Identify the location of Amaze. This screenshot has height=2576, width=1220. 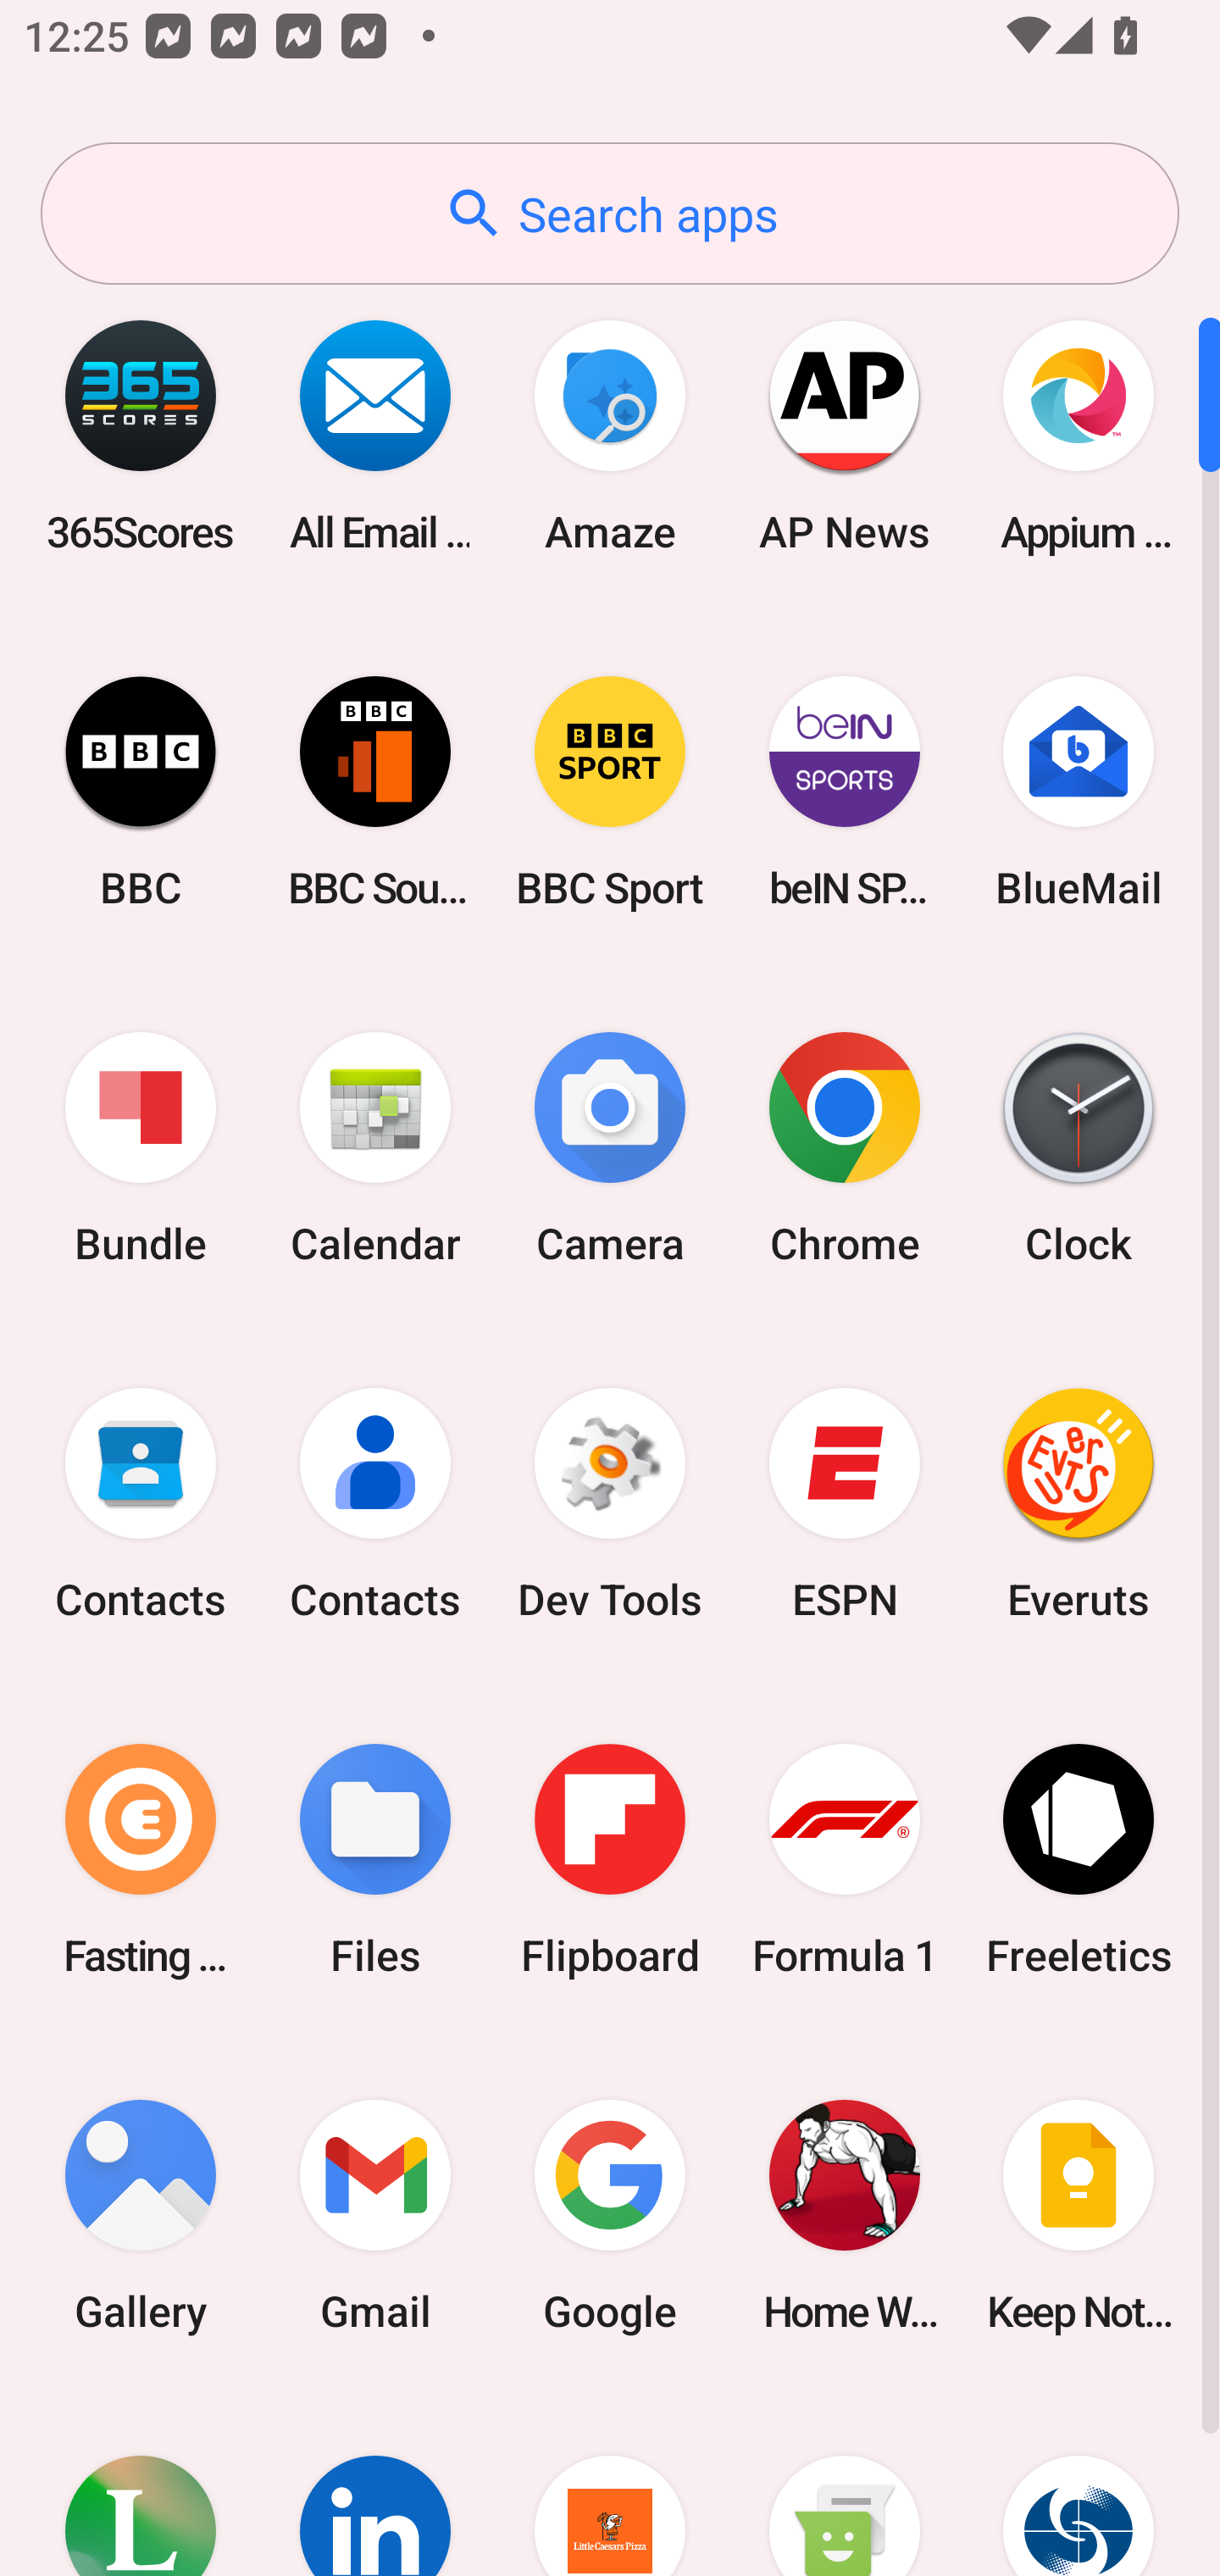
(610, 436).